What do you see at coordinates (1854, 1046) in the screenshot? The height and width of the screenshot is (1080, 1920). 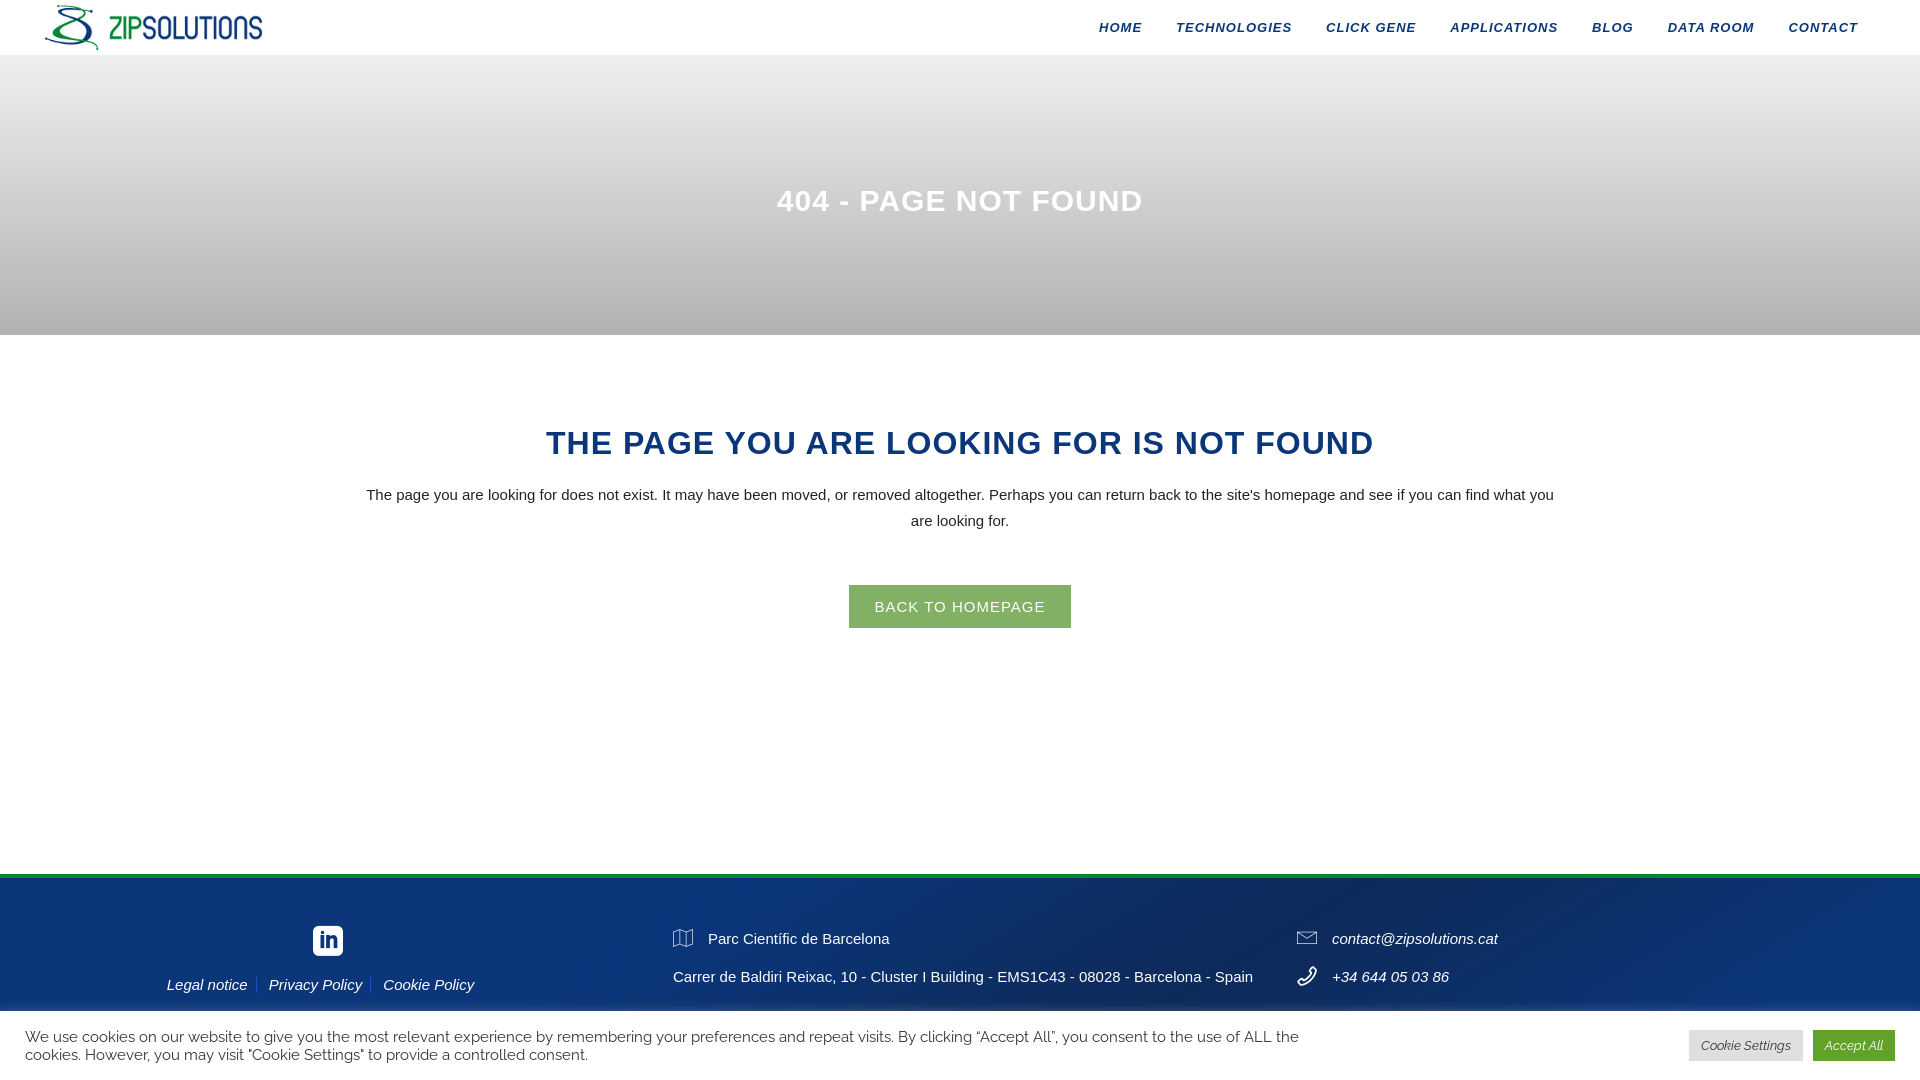 I see `Accept All` at bounding box center [1854, 1046].